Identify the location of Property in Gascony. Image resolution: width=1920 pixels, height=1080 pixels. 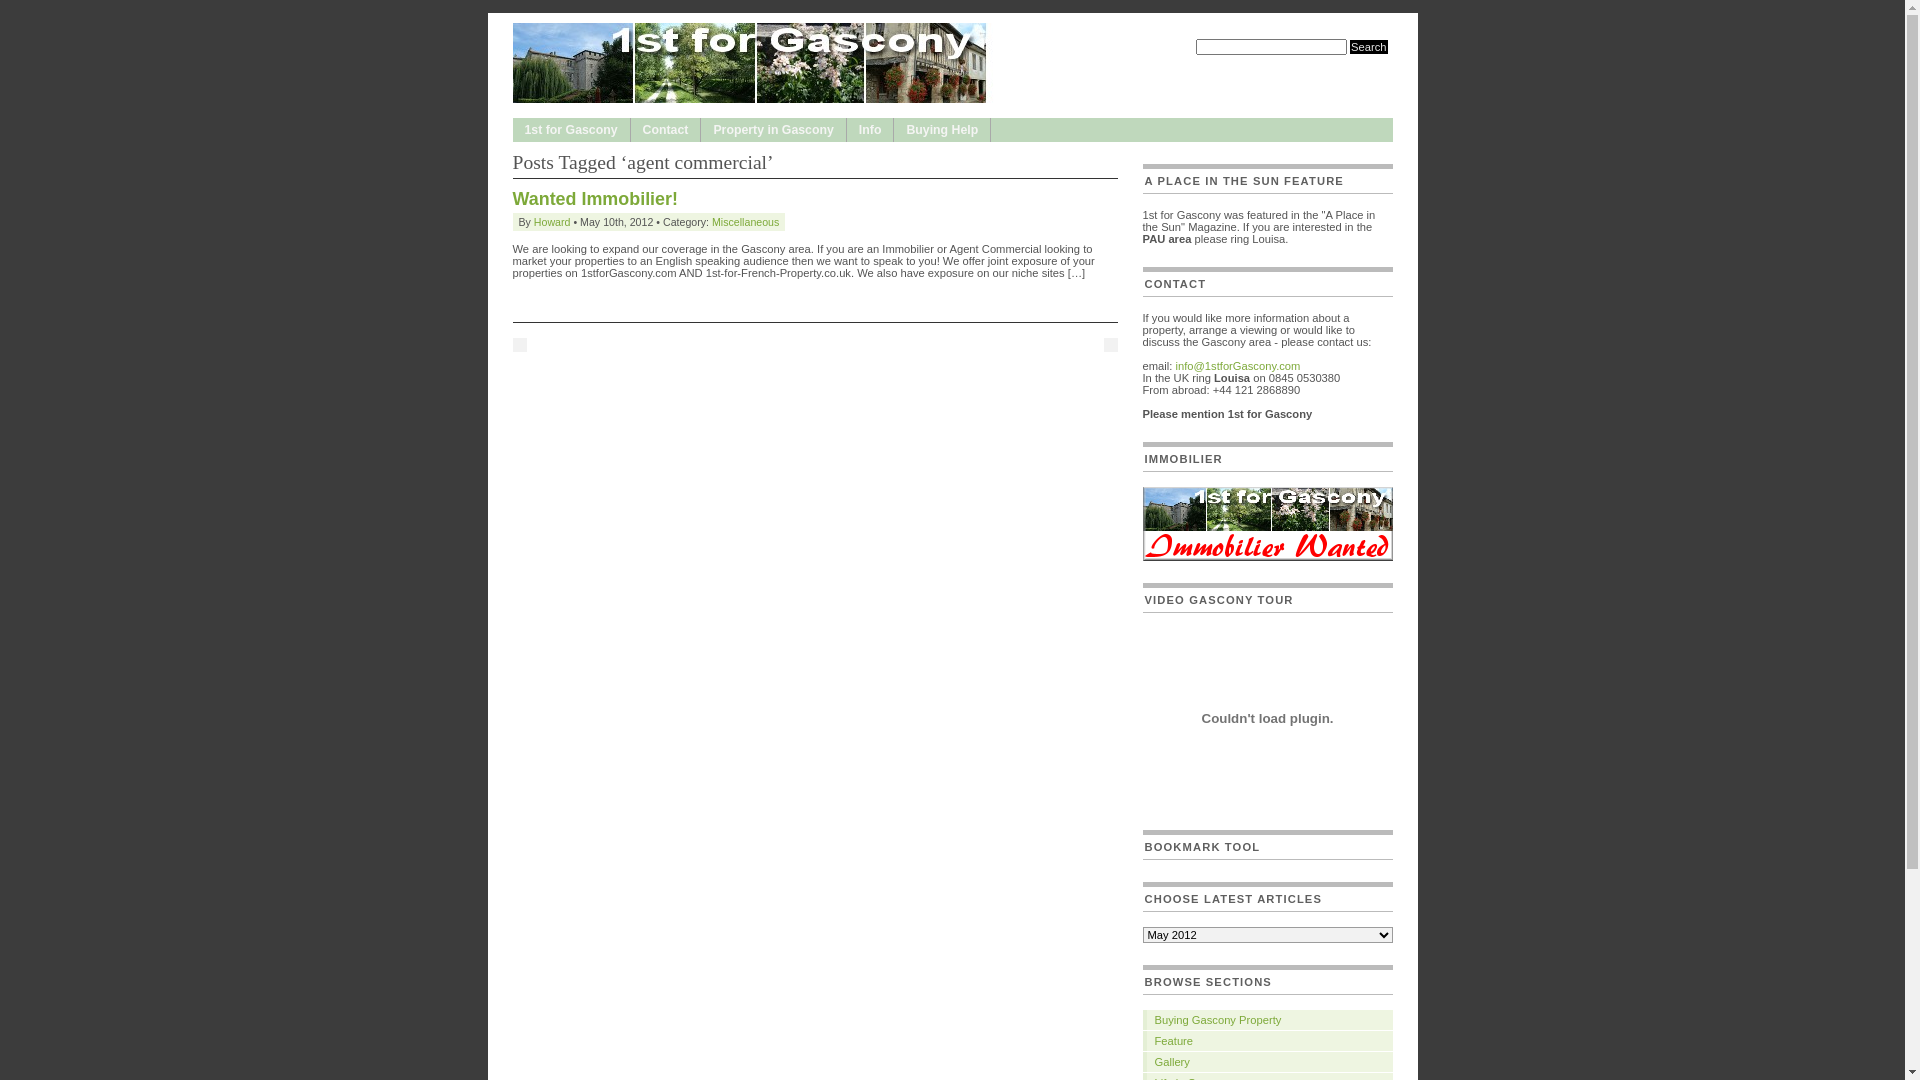
(773, 130).